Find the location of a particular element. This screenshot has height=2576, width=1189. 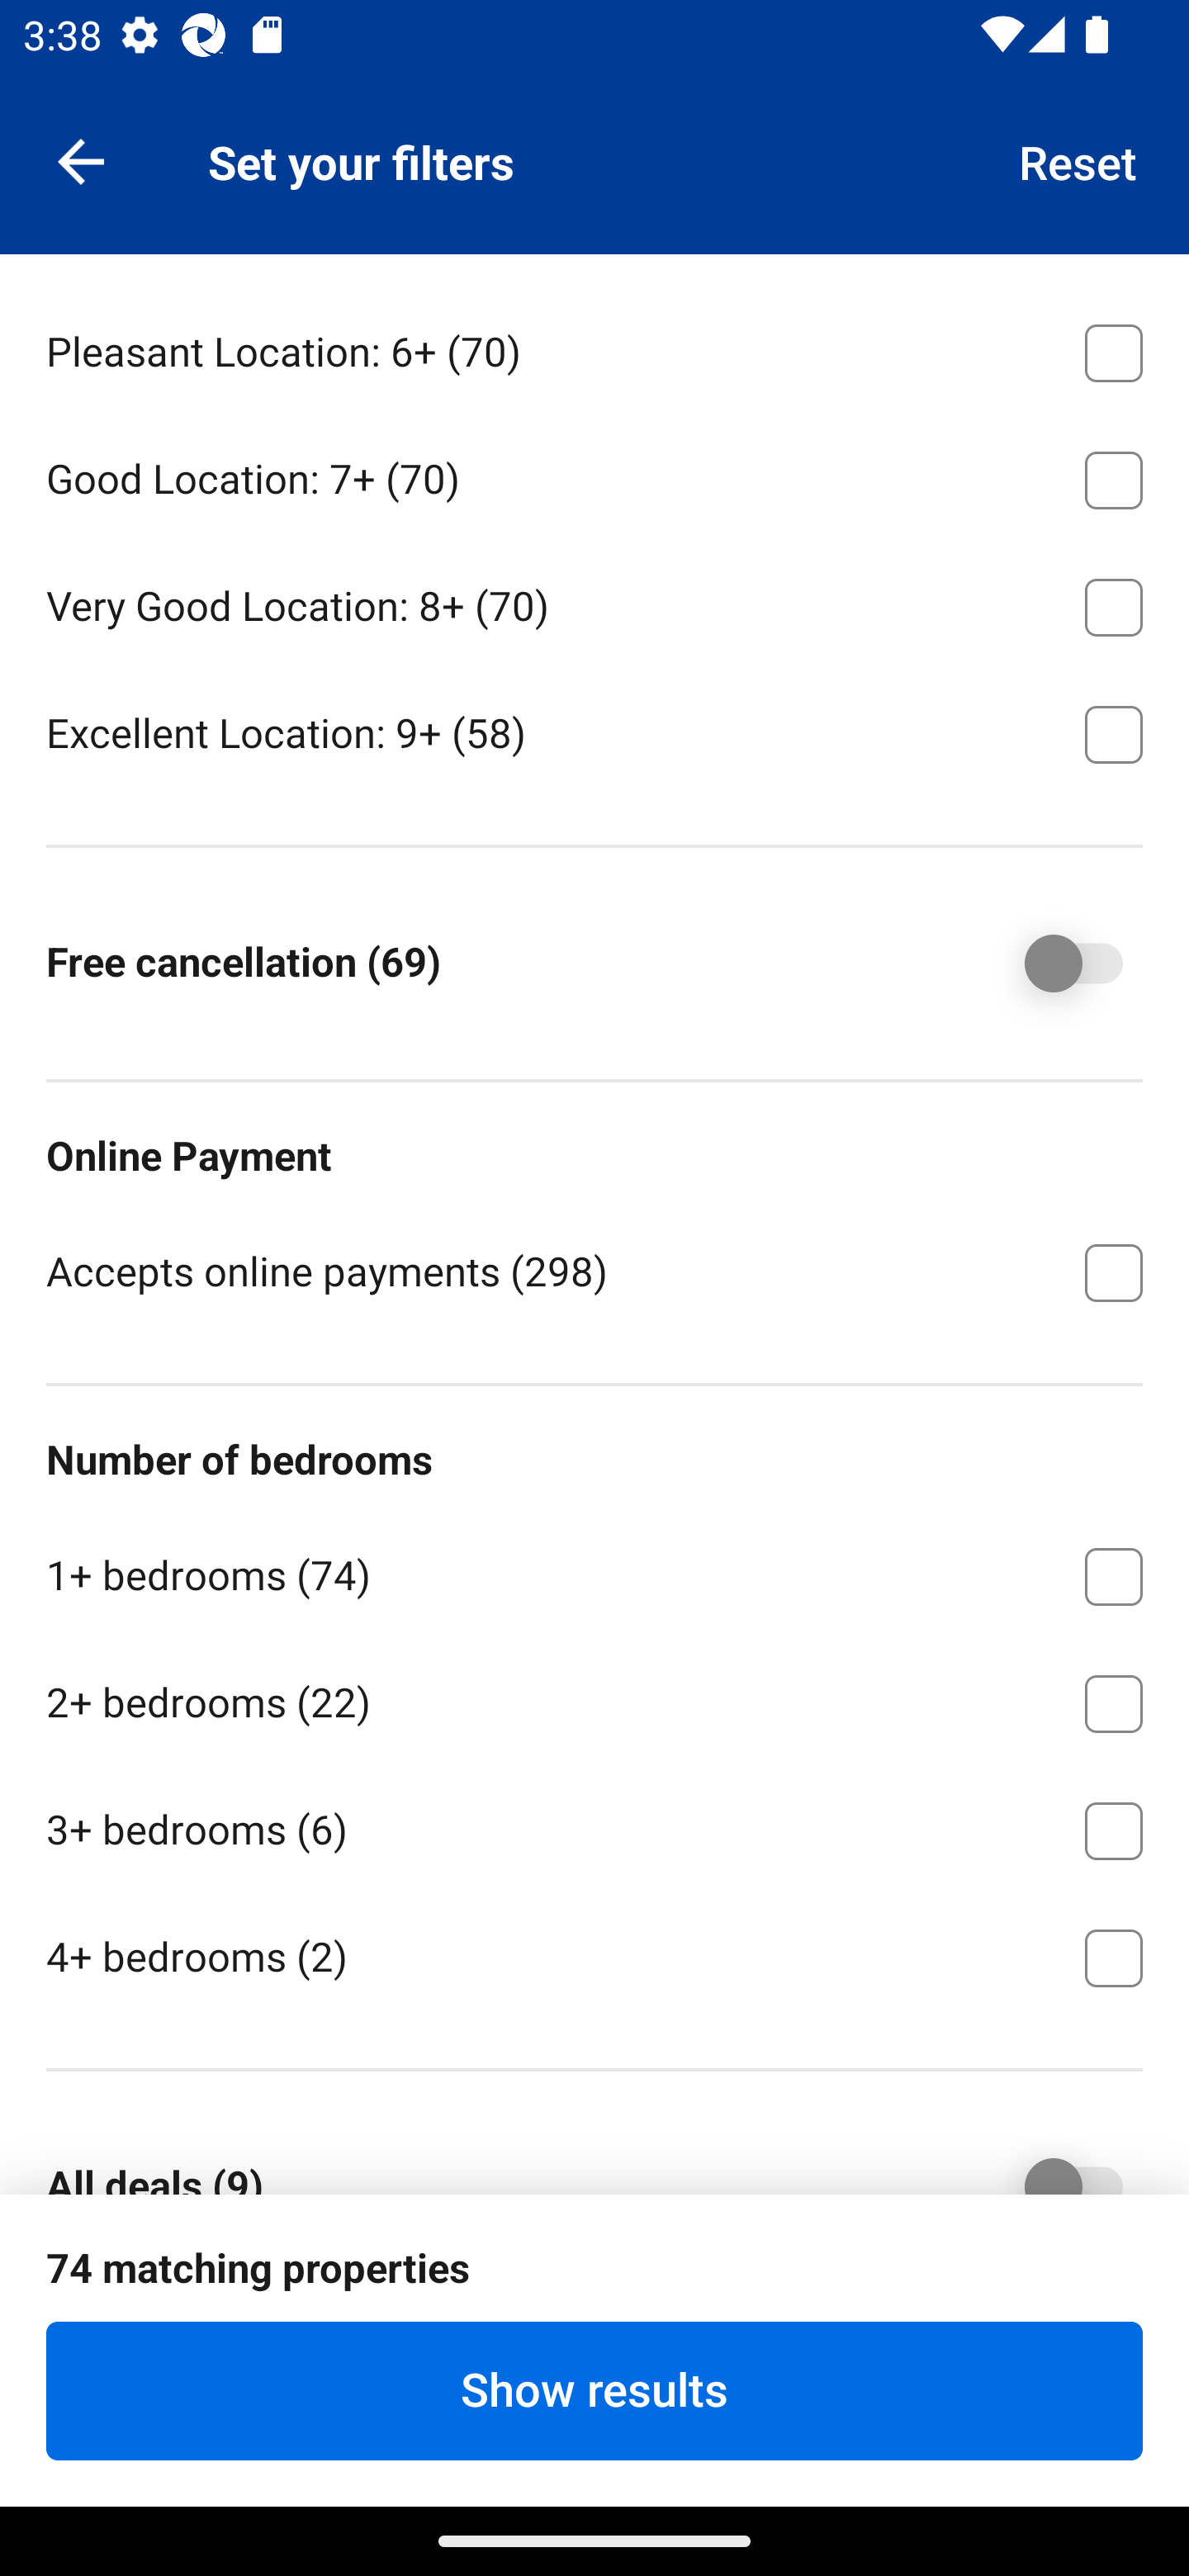

Very Good Location: 8+ ⁦(70) is located at coordinates (594, 601).